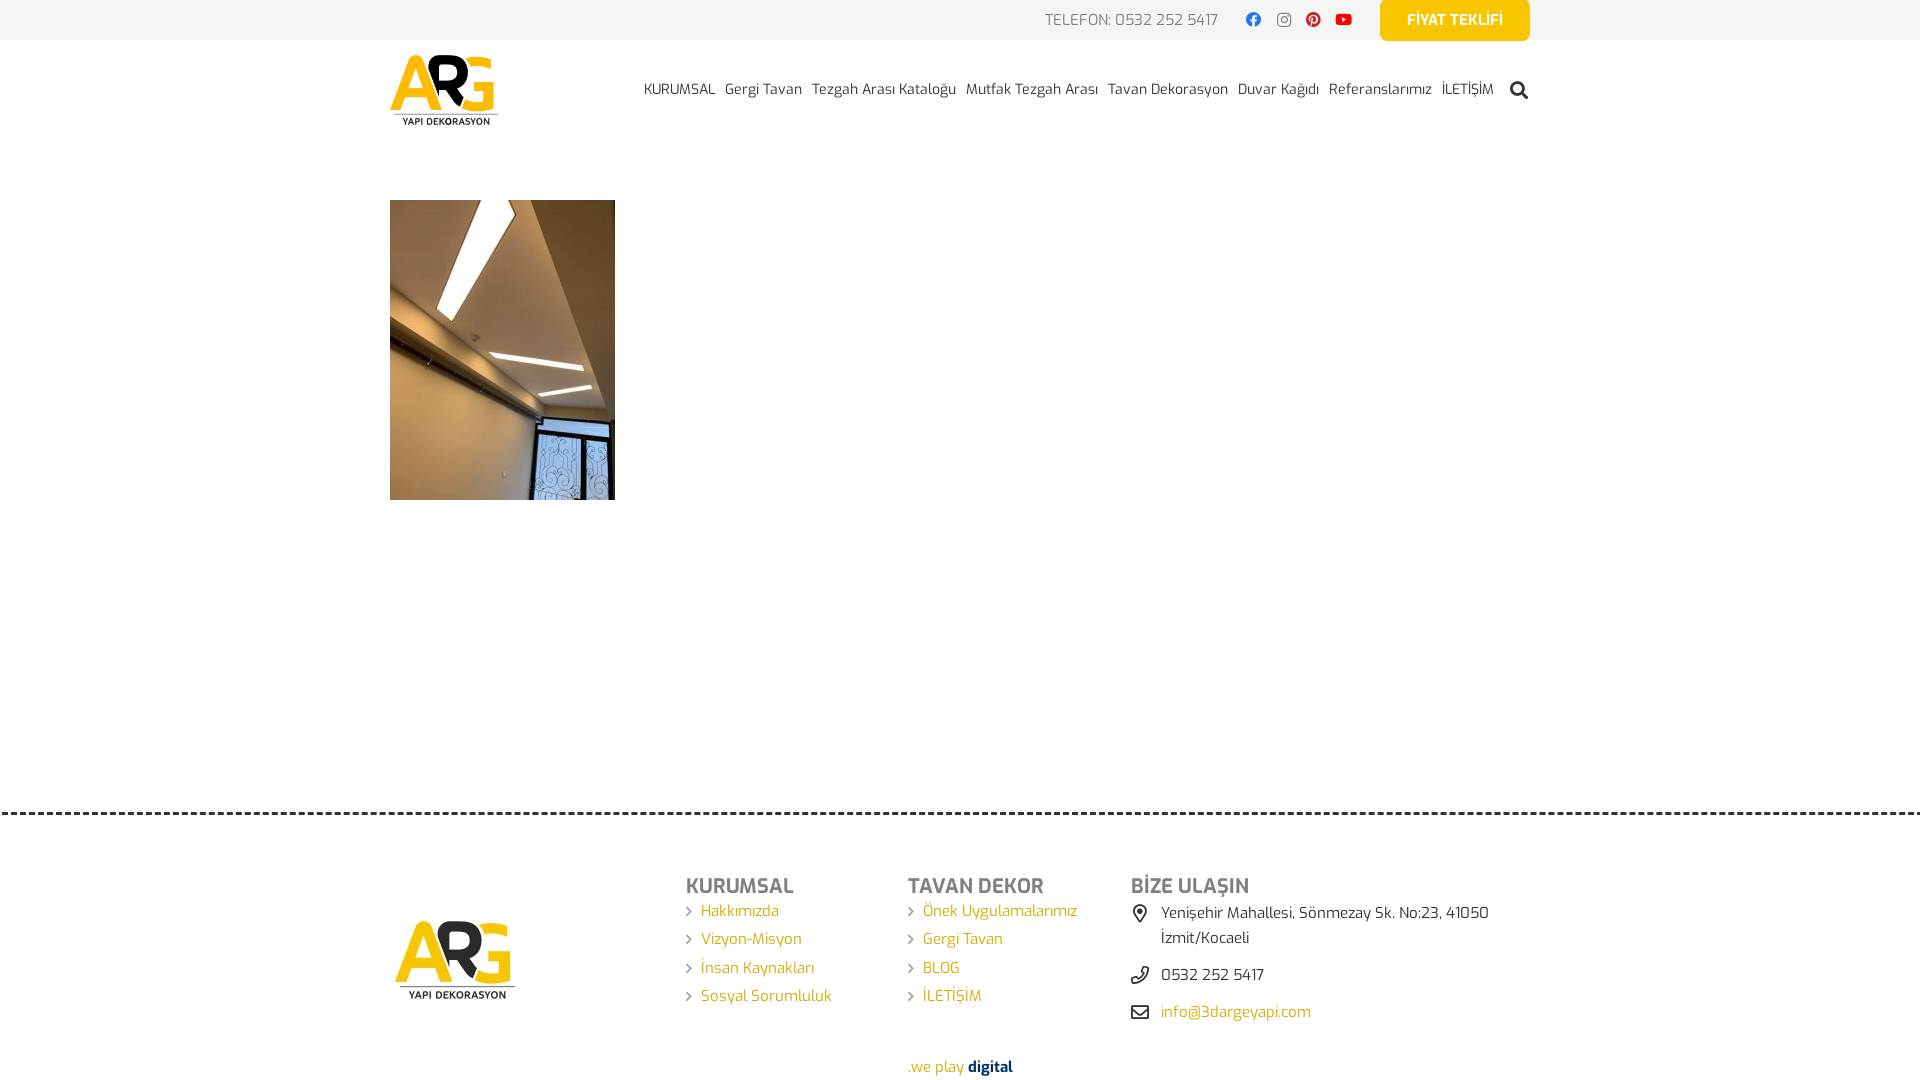 Image resolution: width=1920 pixels, height=1080 pixels. Describe the element at coordinates (680, 90) in the screenshot. I see `KURUMSAL` at that location.